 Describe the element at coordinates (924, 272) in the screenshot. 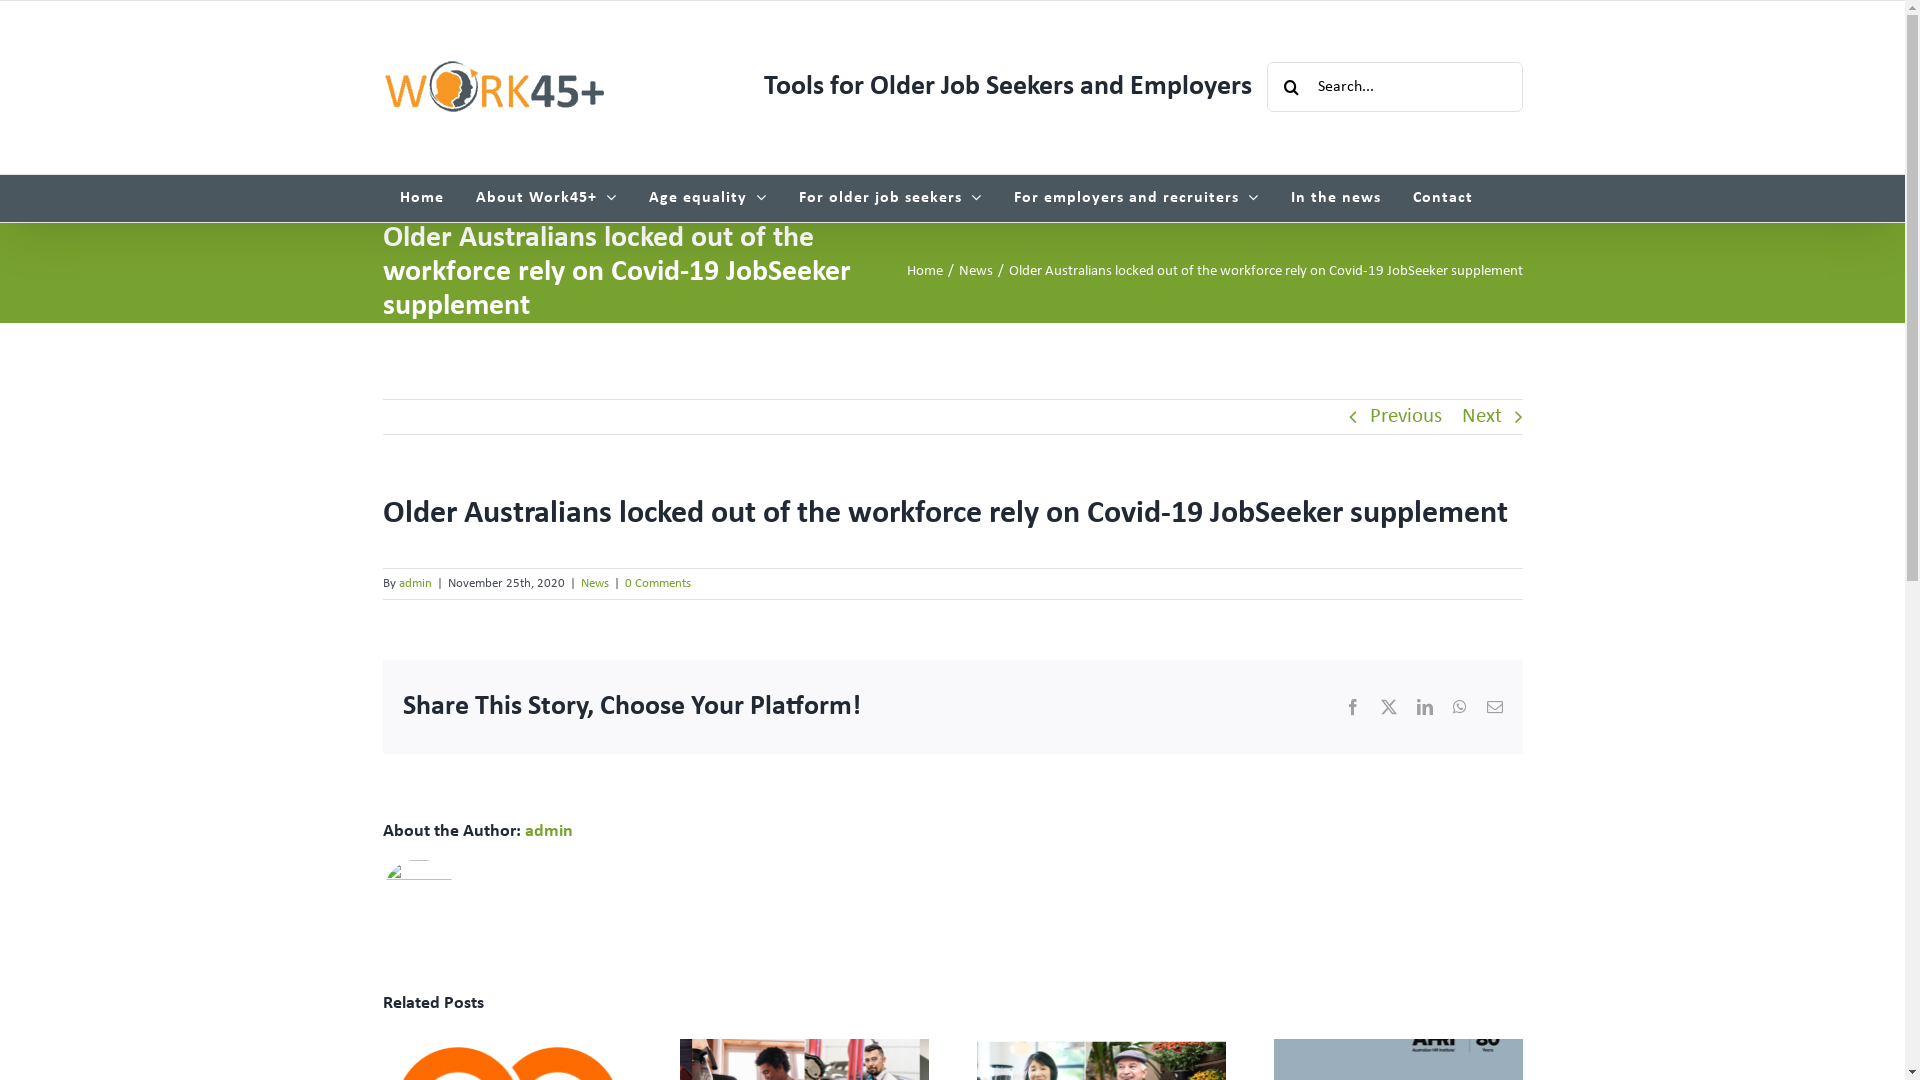

I see `Home` at that location.